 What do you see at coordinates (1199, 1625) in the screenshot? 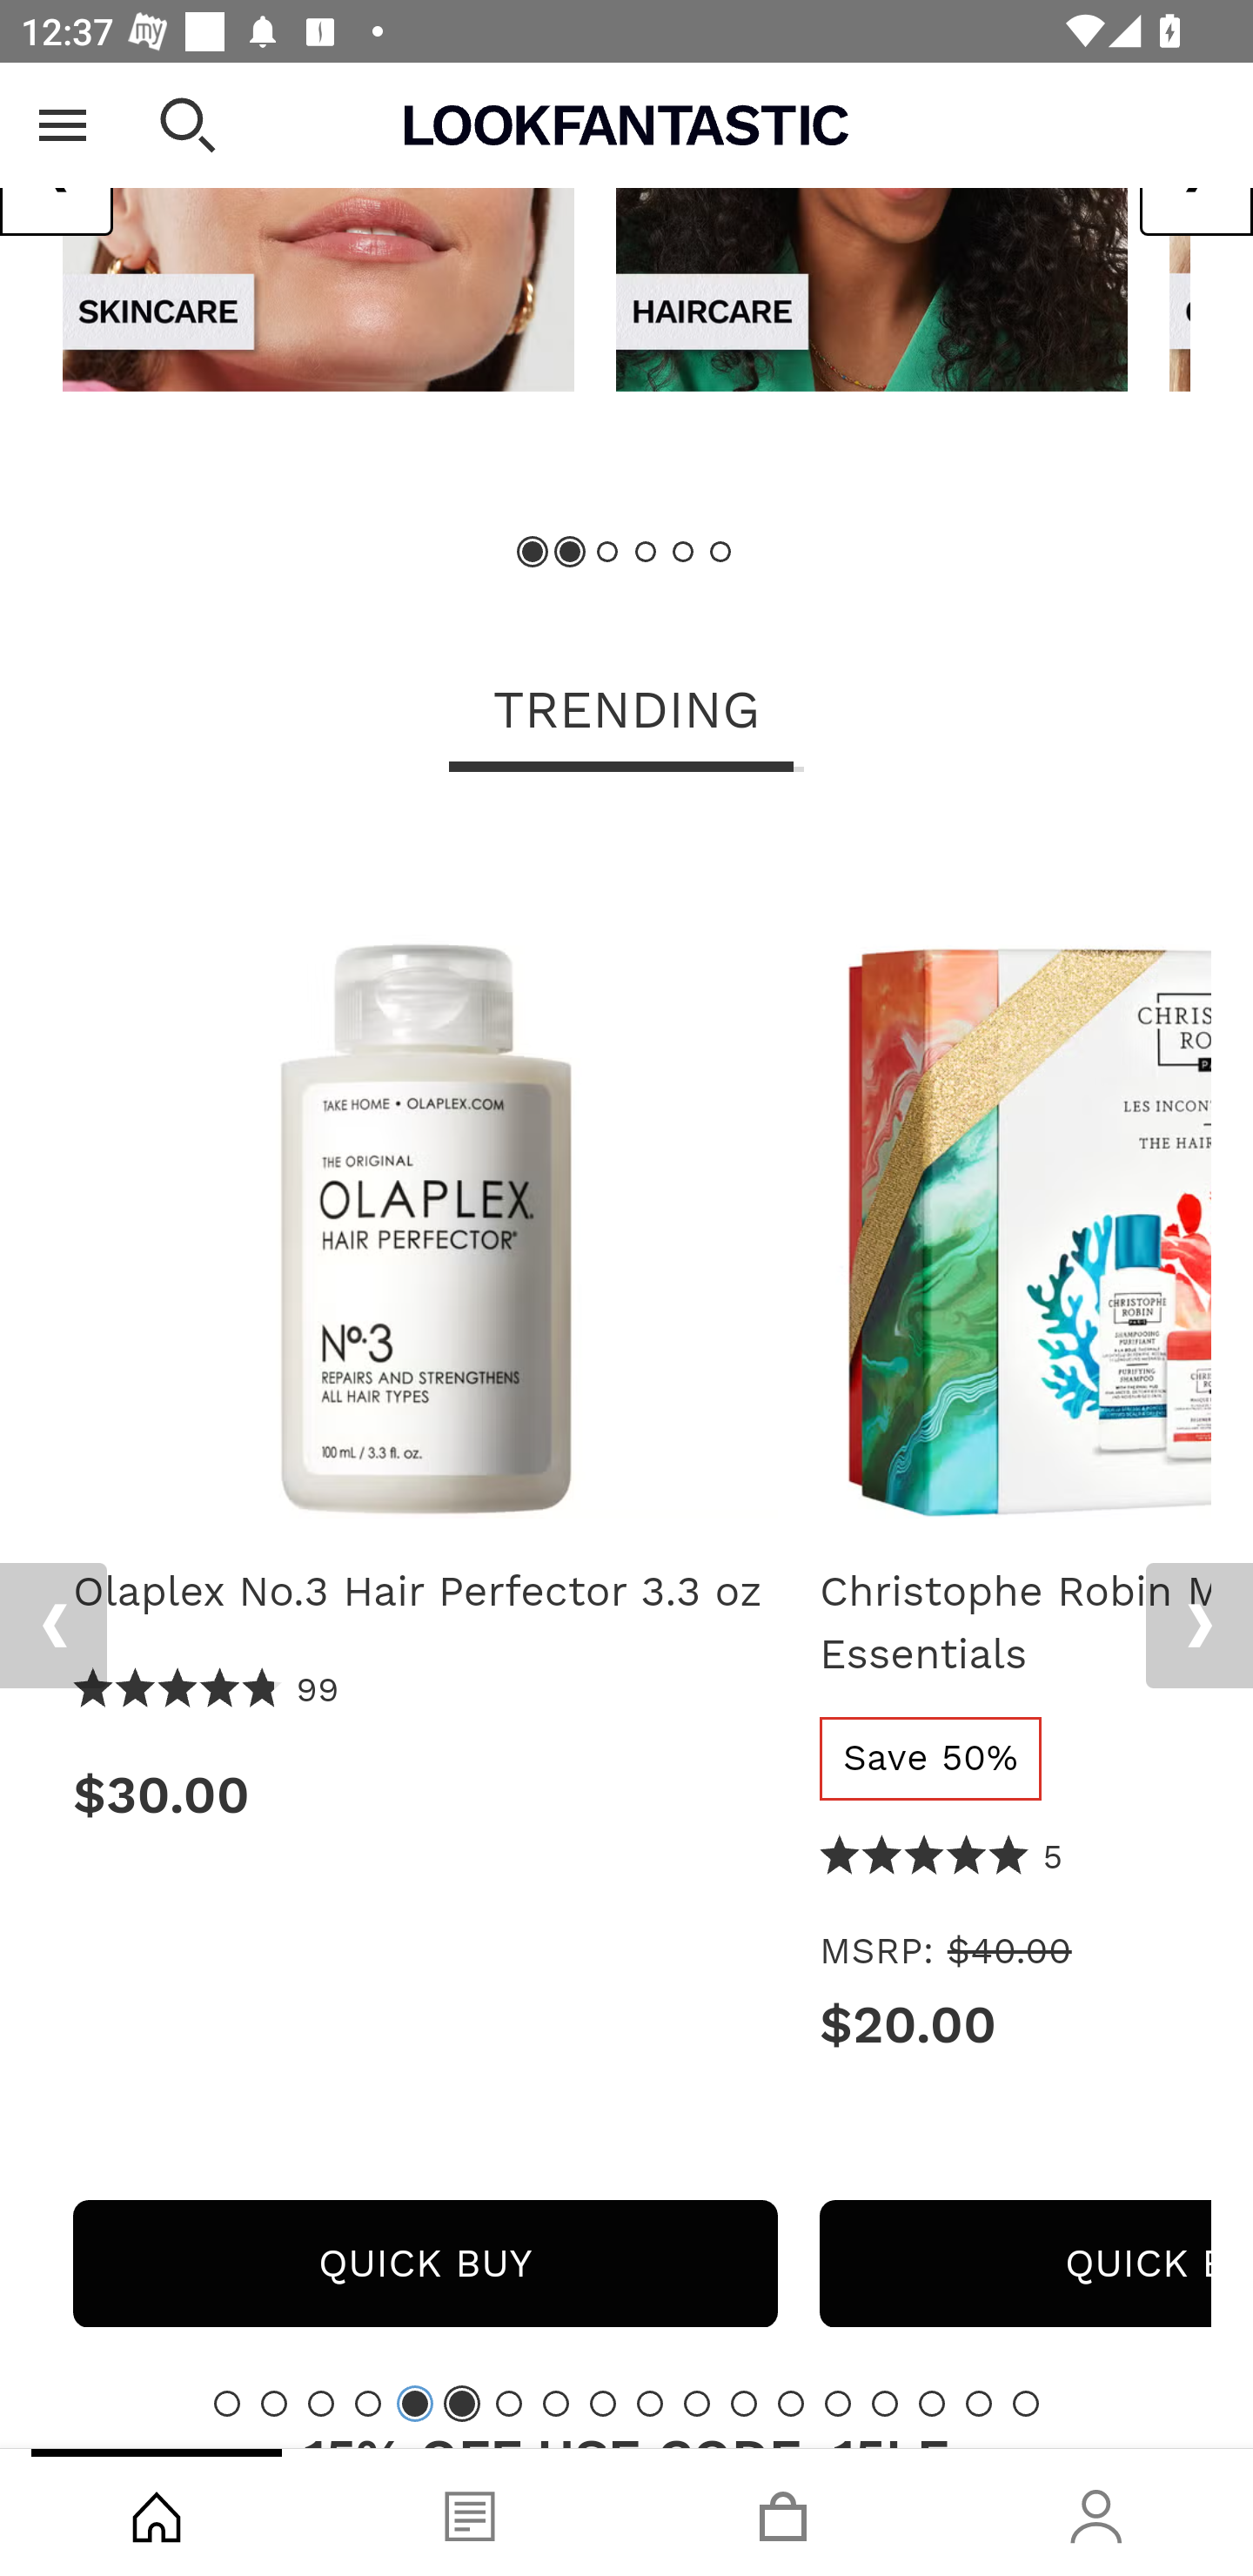
I see `Next` at bounding box center [1199, 1625].